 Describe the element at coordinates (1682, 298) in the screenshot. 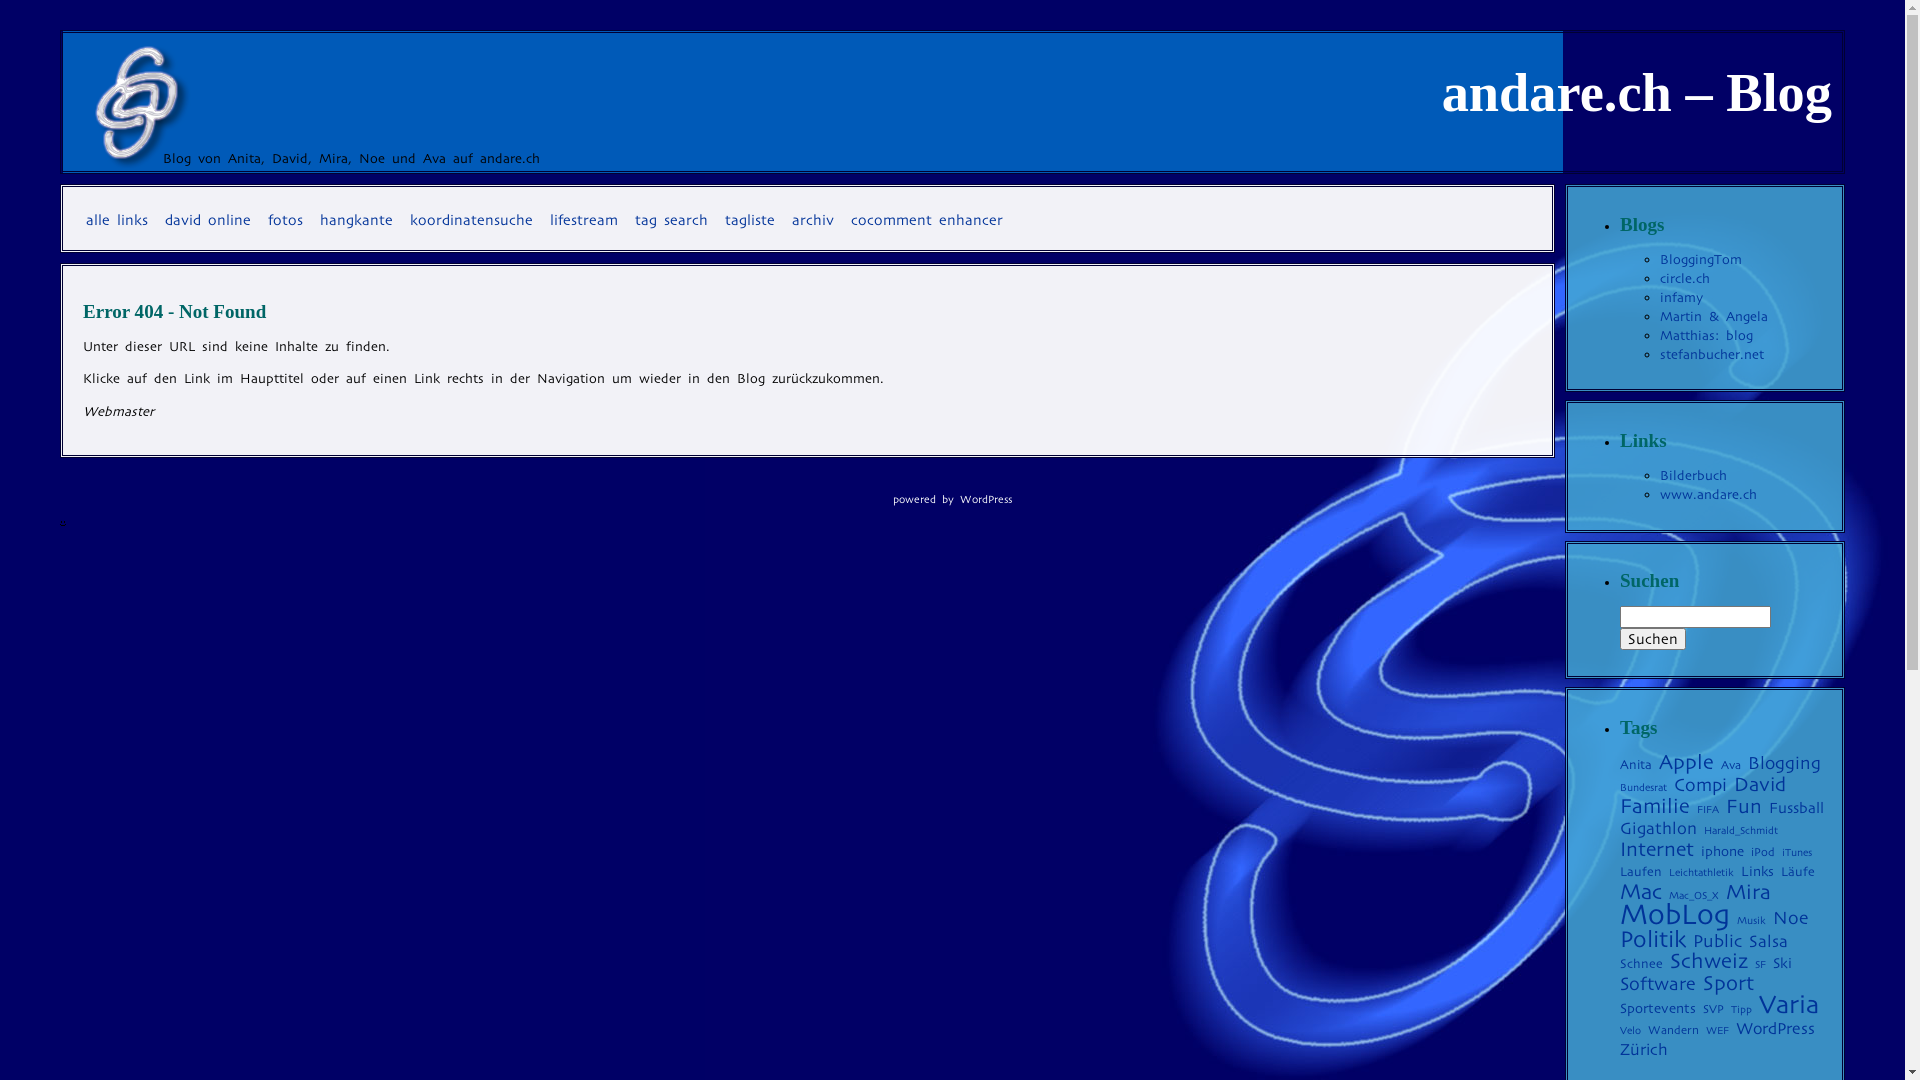

I see `infamy` at that location.